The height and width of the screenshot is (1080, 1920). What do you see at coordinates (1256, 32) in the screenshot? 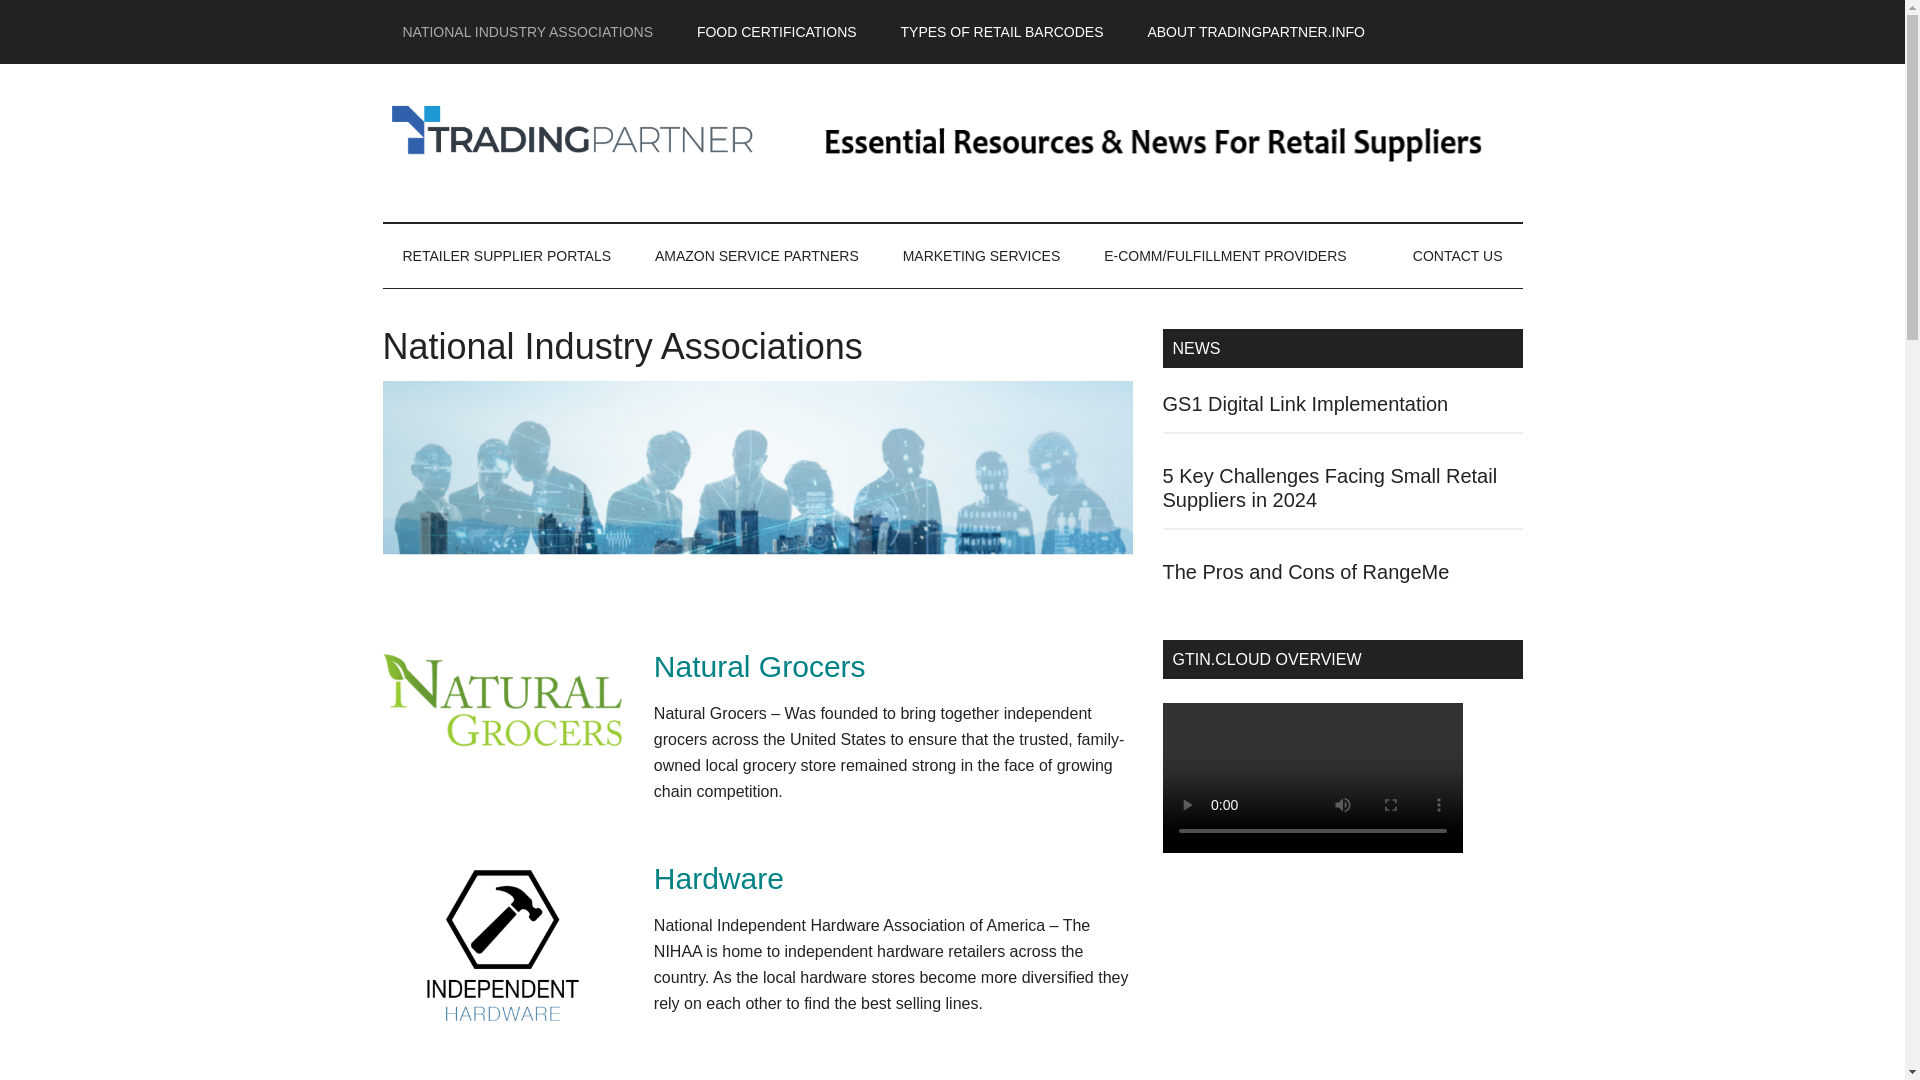
I see `ABOUT TRADINGPARTNER.INFO` at bounding box center [1256, 32].